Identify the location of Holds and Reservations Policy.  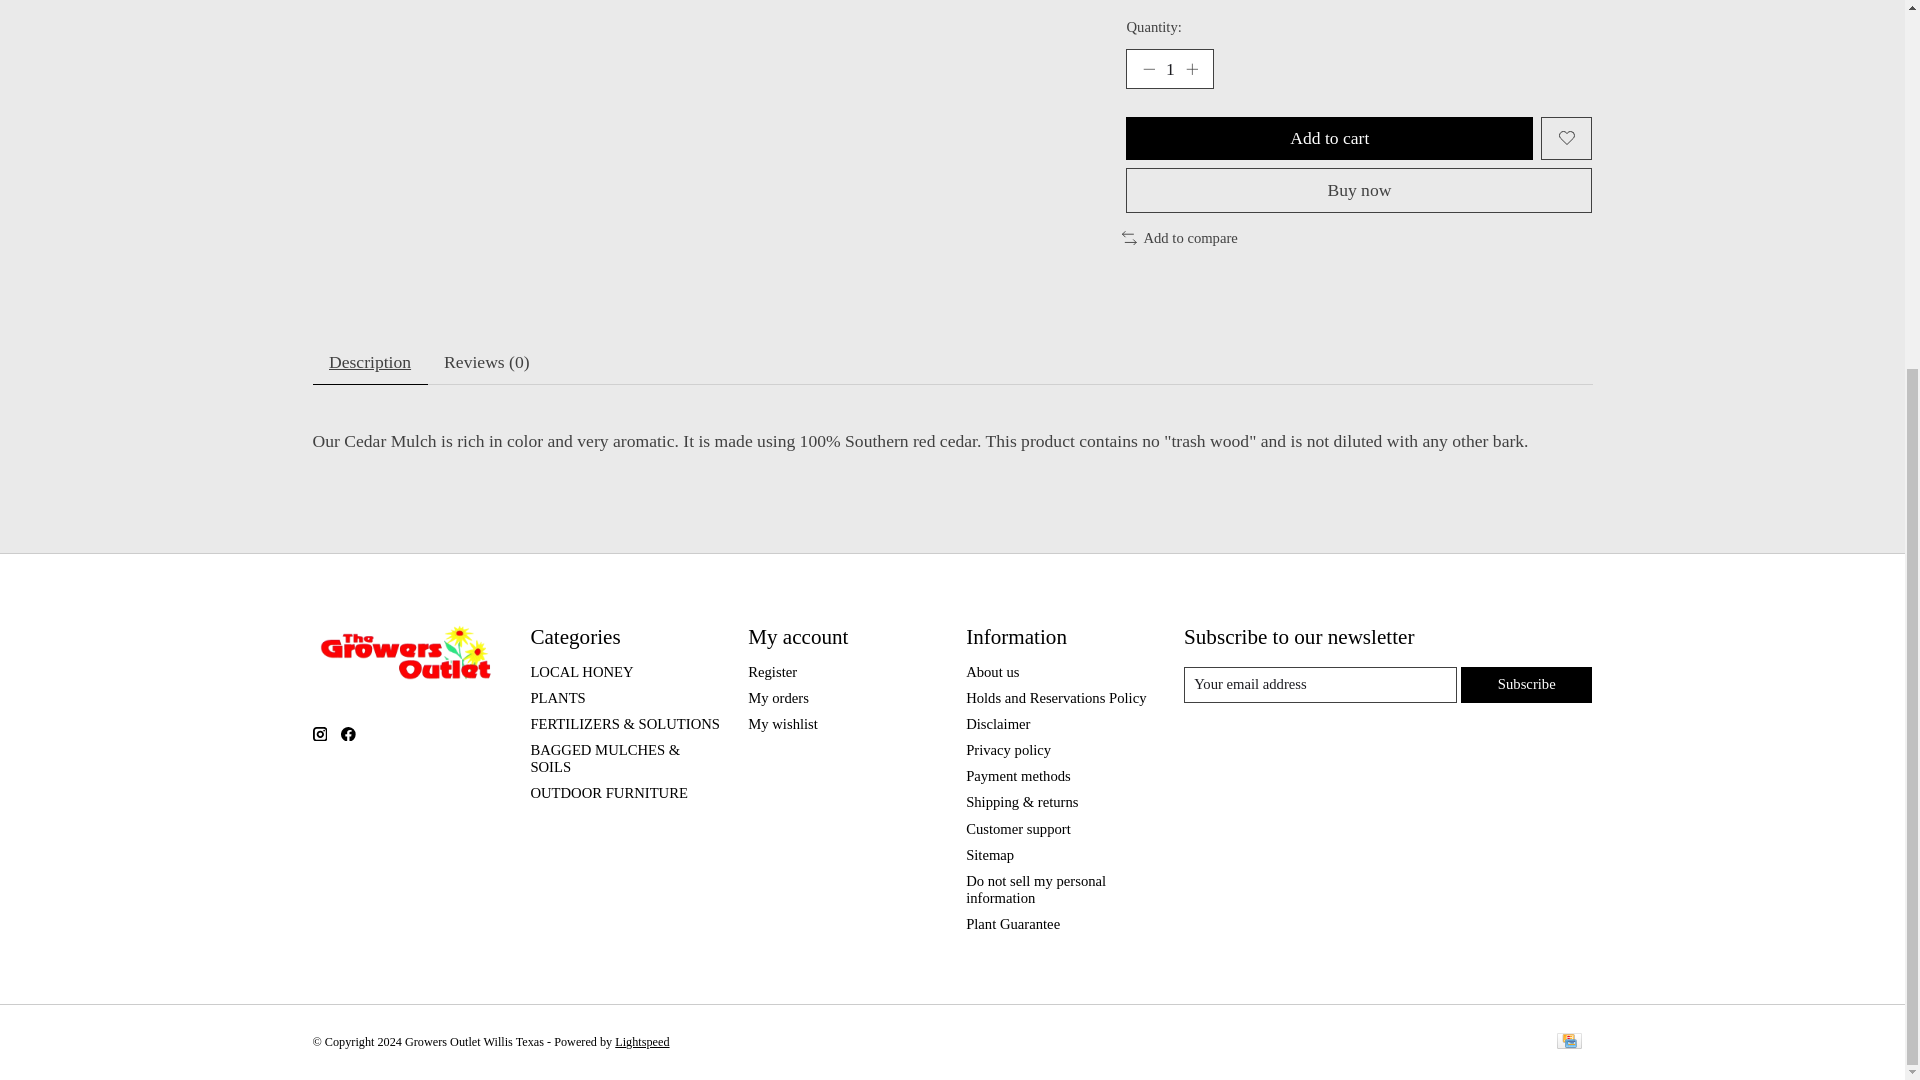
(1056, 698).